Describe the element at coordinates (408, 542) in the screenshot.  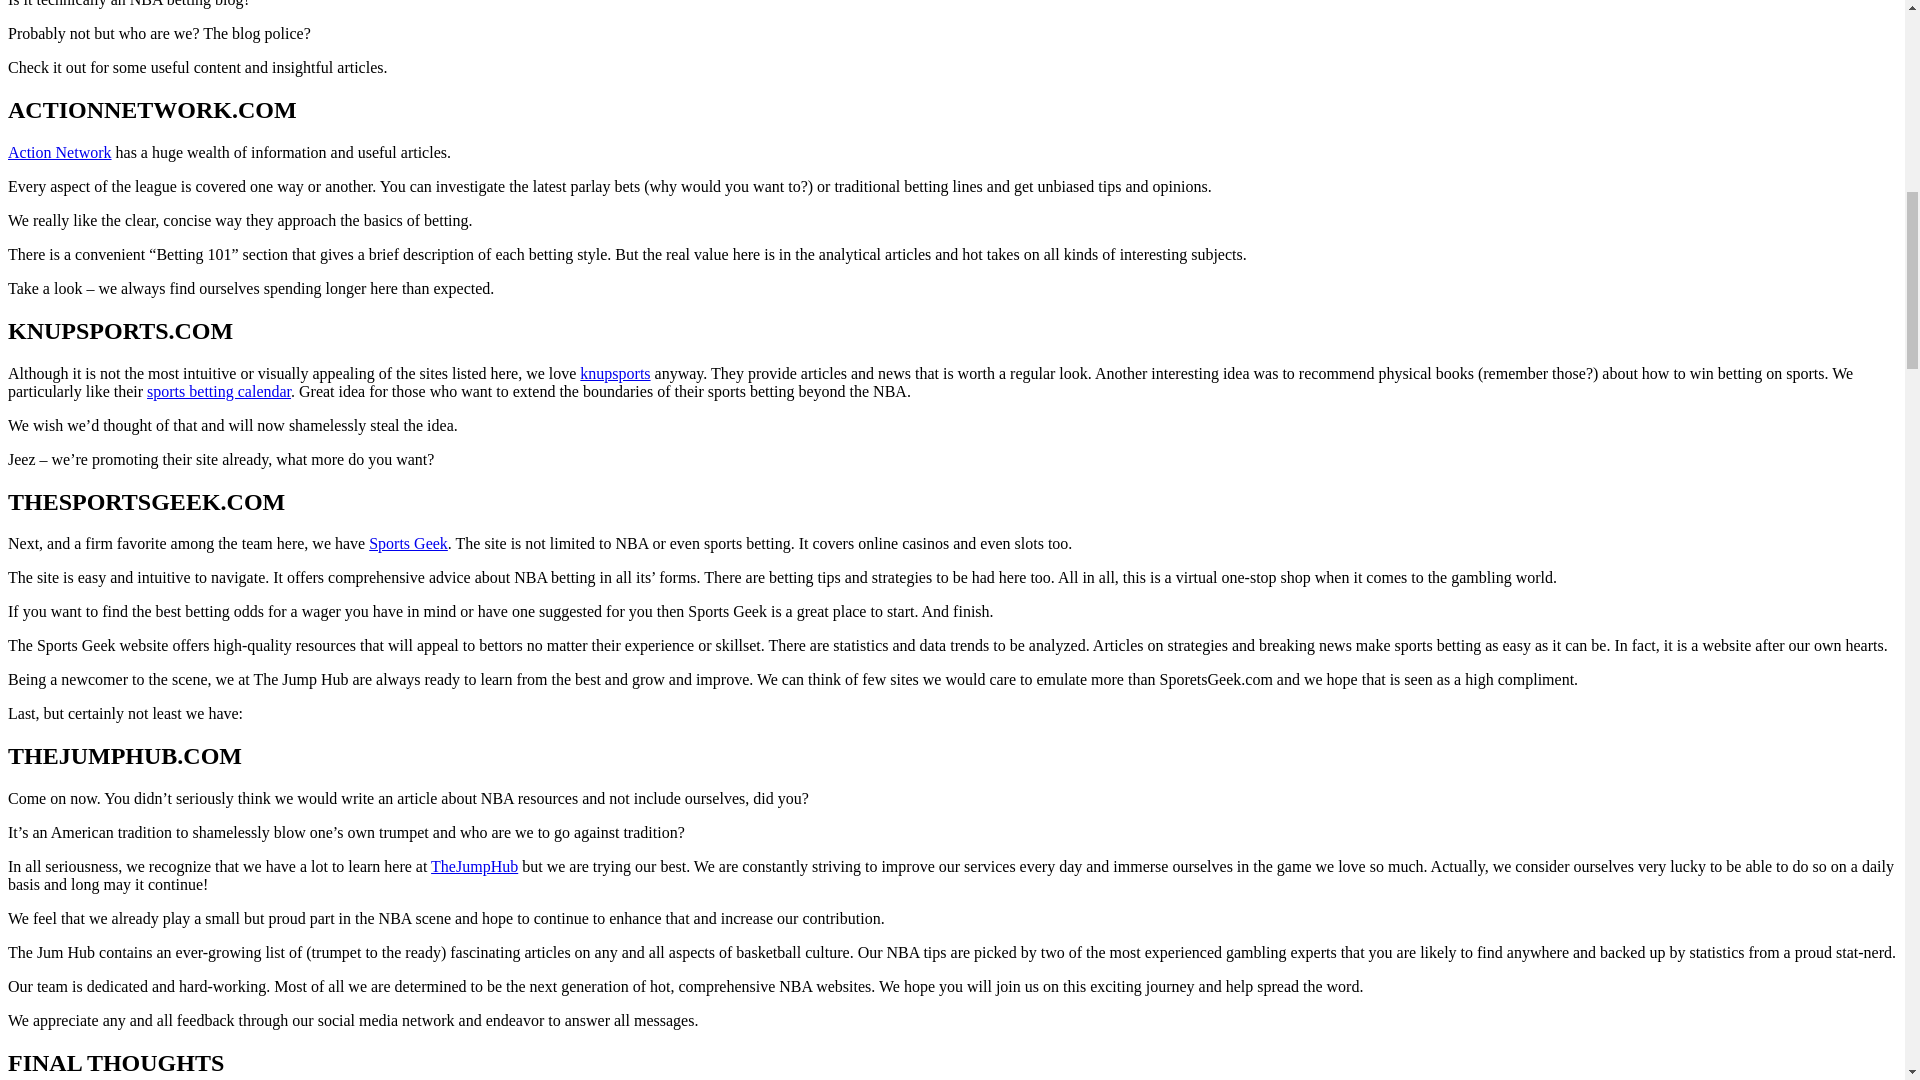
I see `Sports Geek` at that location.